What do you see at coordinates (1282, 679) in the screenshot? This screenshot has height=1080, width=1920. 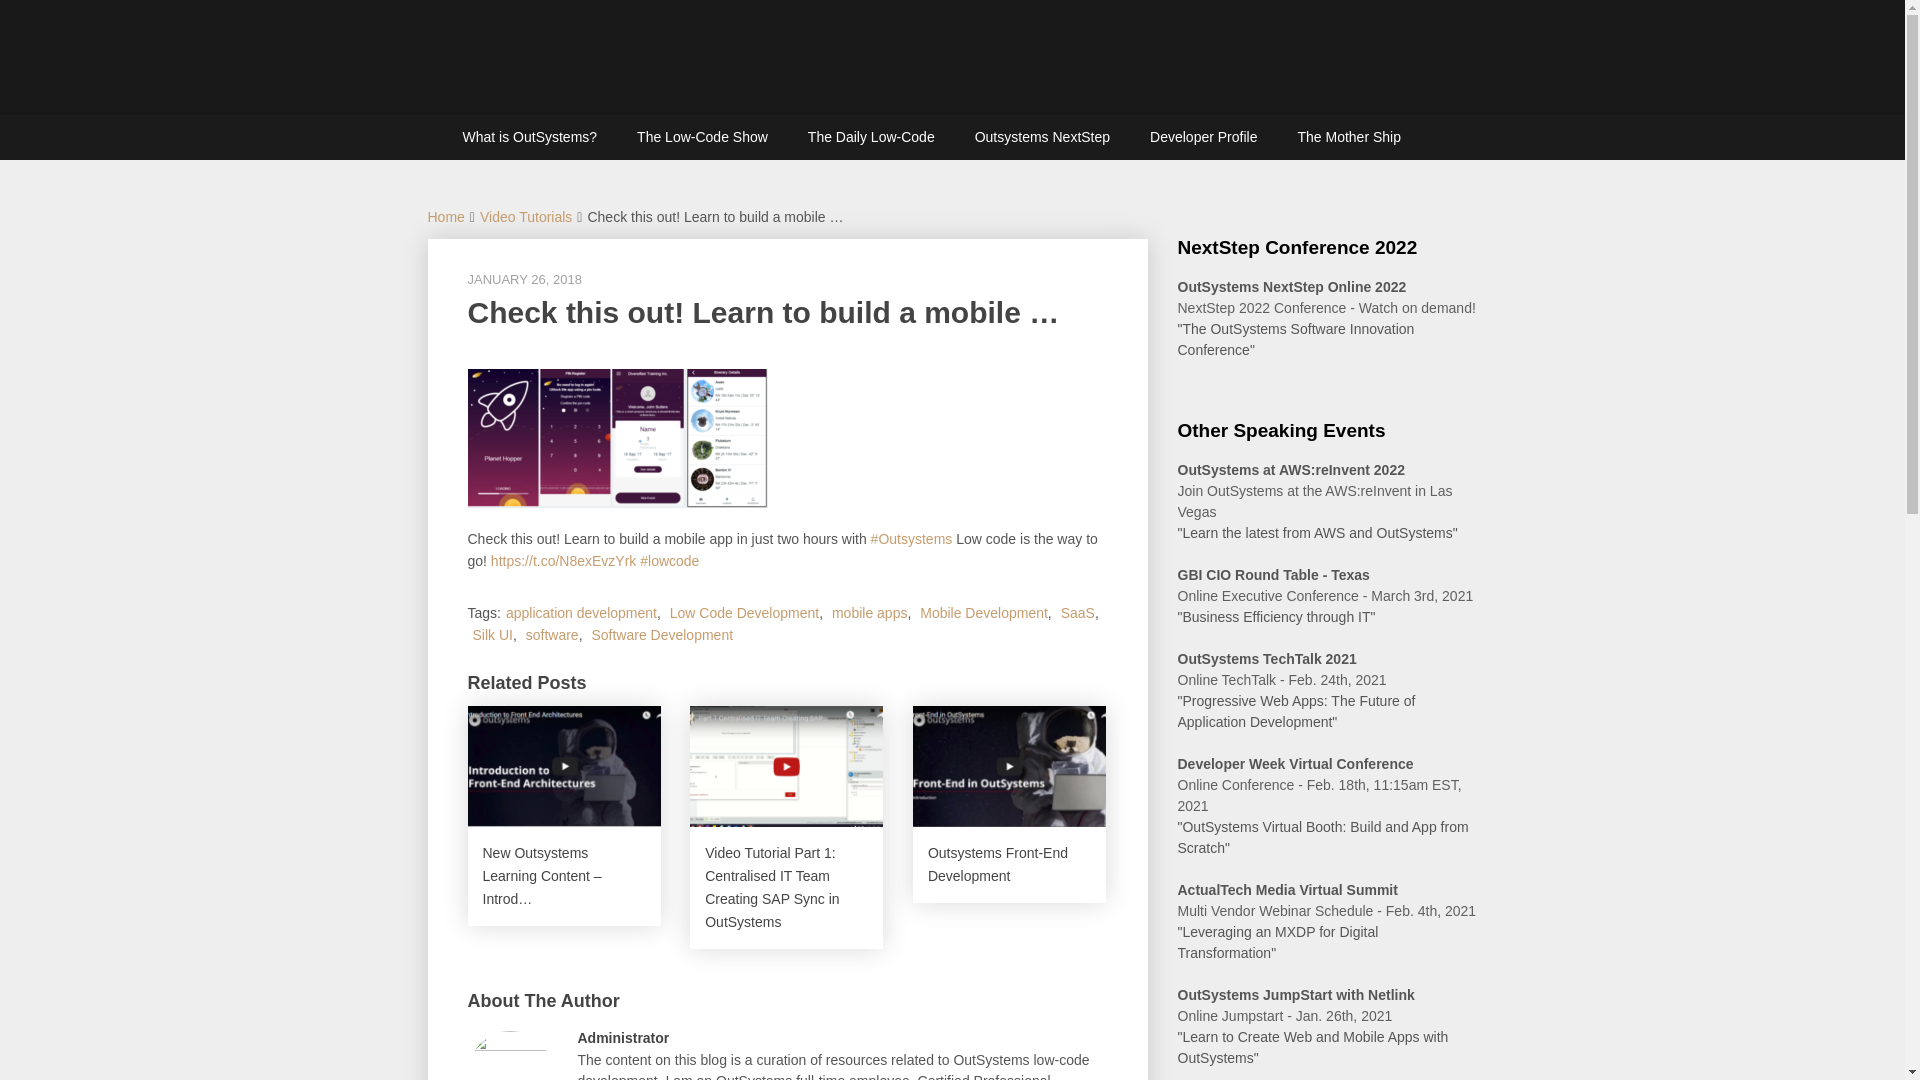 I see `Online TechTalk - Feb. 24th, 2021` at bounding box center [1282, 679].